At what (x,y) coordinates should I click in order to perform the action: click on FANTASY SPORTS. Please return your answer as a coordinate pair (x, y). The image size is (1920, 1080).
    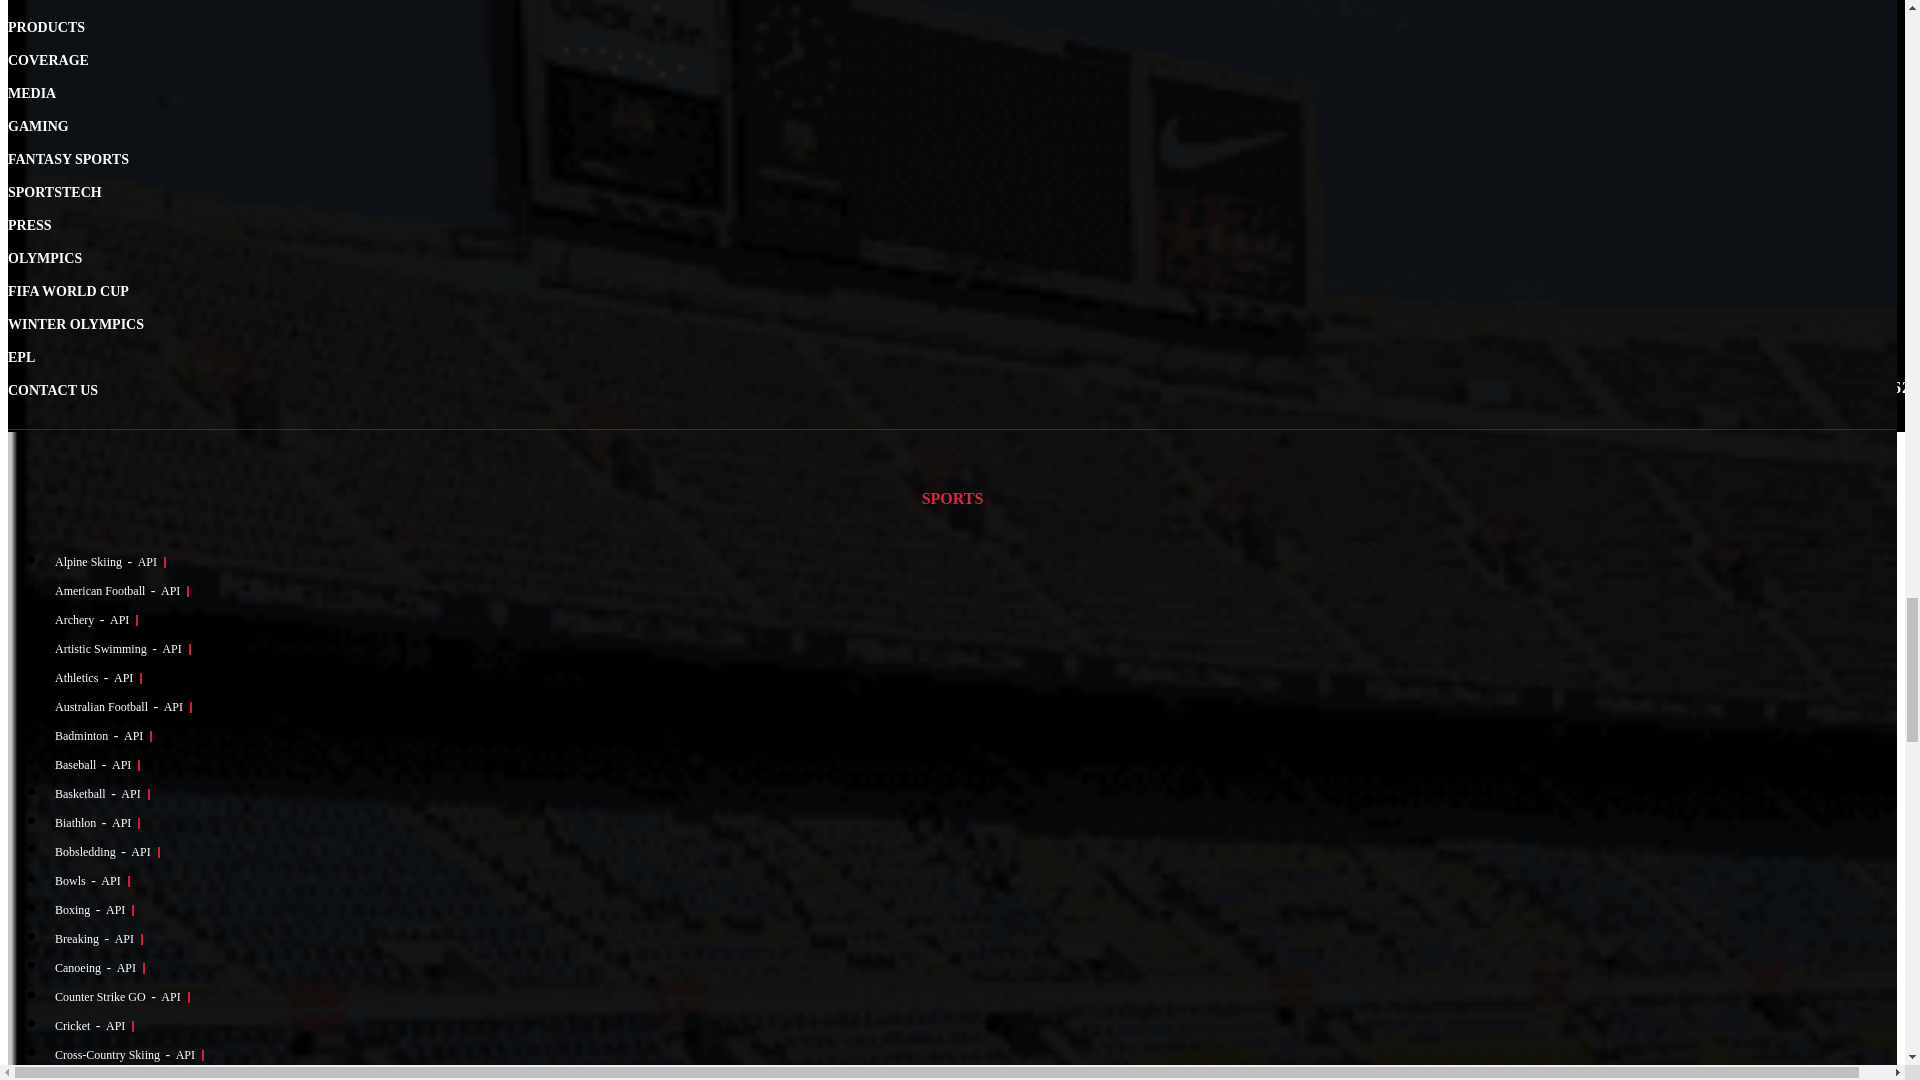
    Looking at the image, I should click on (68, 160).